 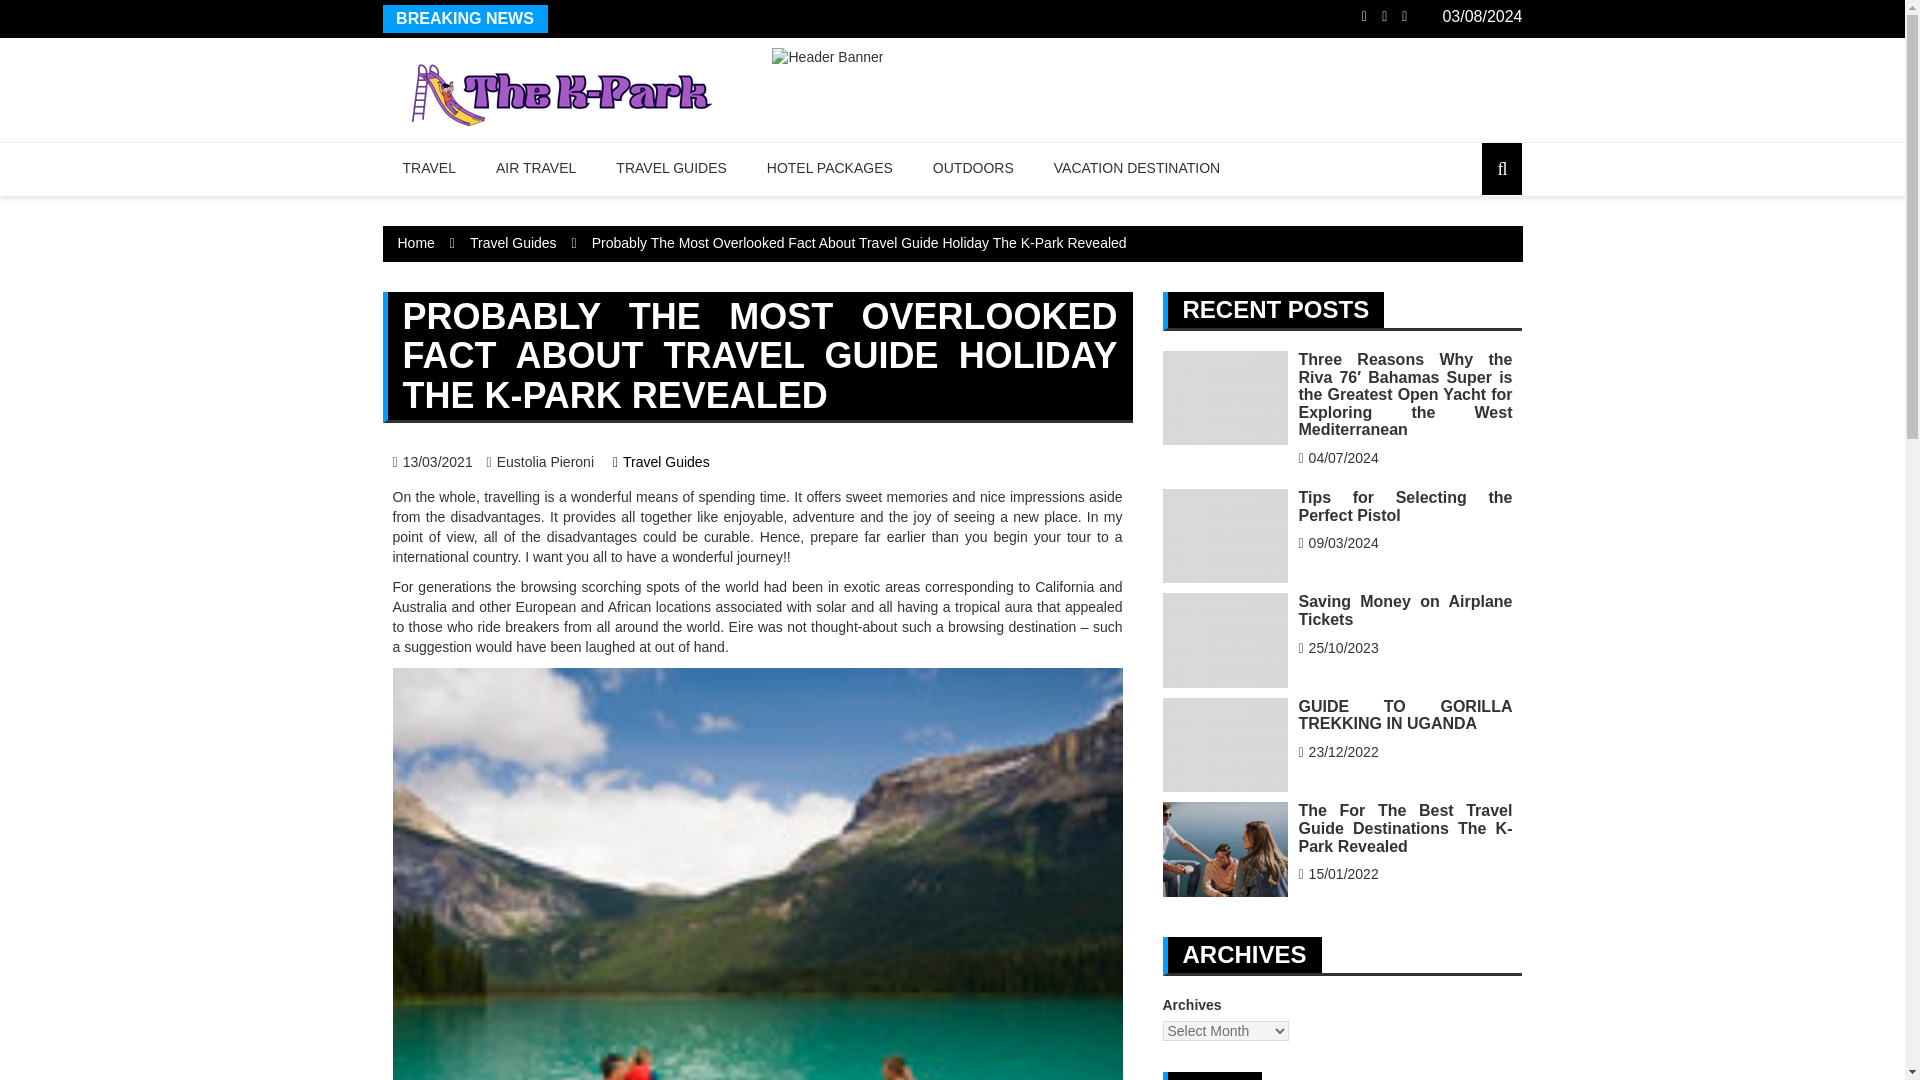 What do you see at coordinates (1137, 168) in the screenshot?
I see `VACATION DESTINATION` at bounding box center [1137, 168].